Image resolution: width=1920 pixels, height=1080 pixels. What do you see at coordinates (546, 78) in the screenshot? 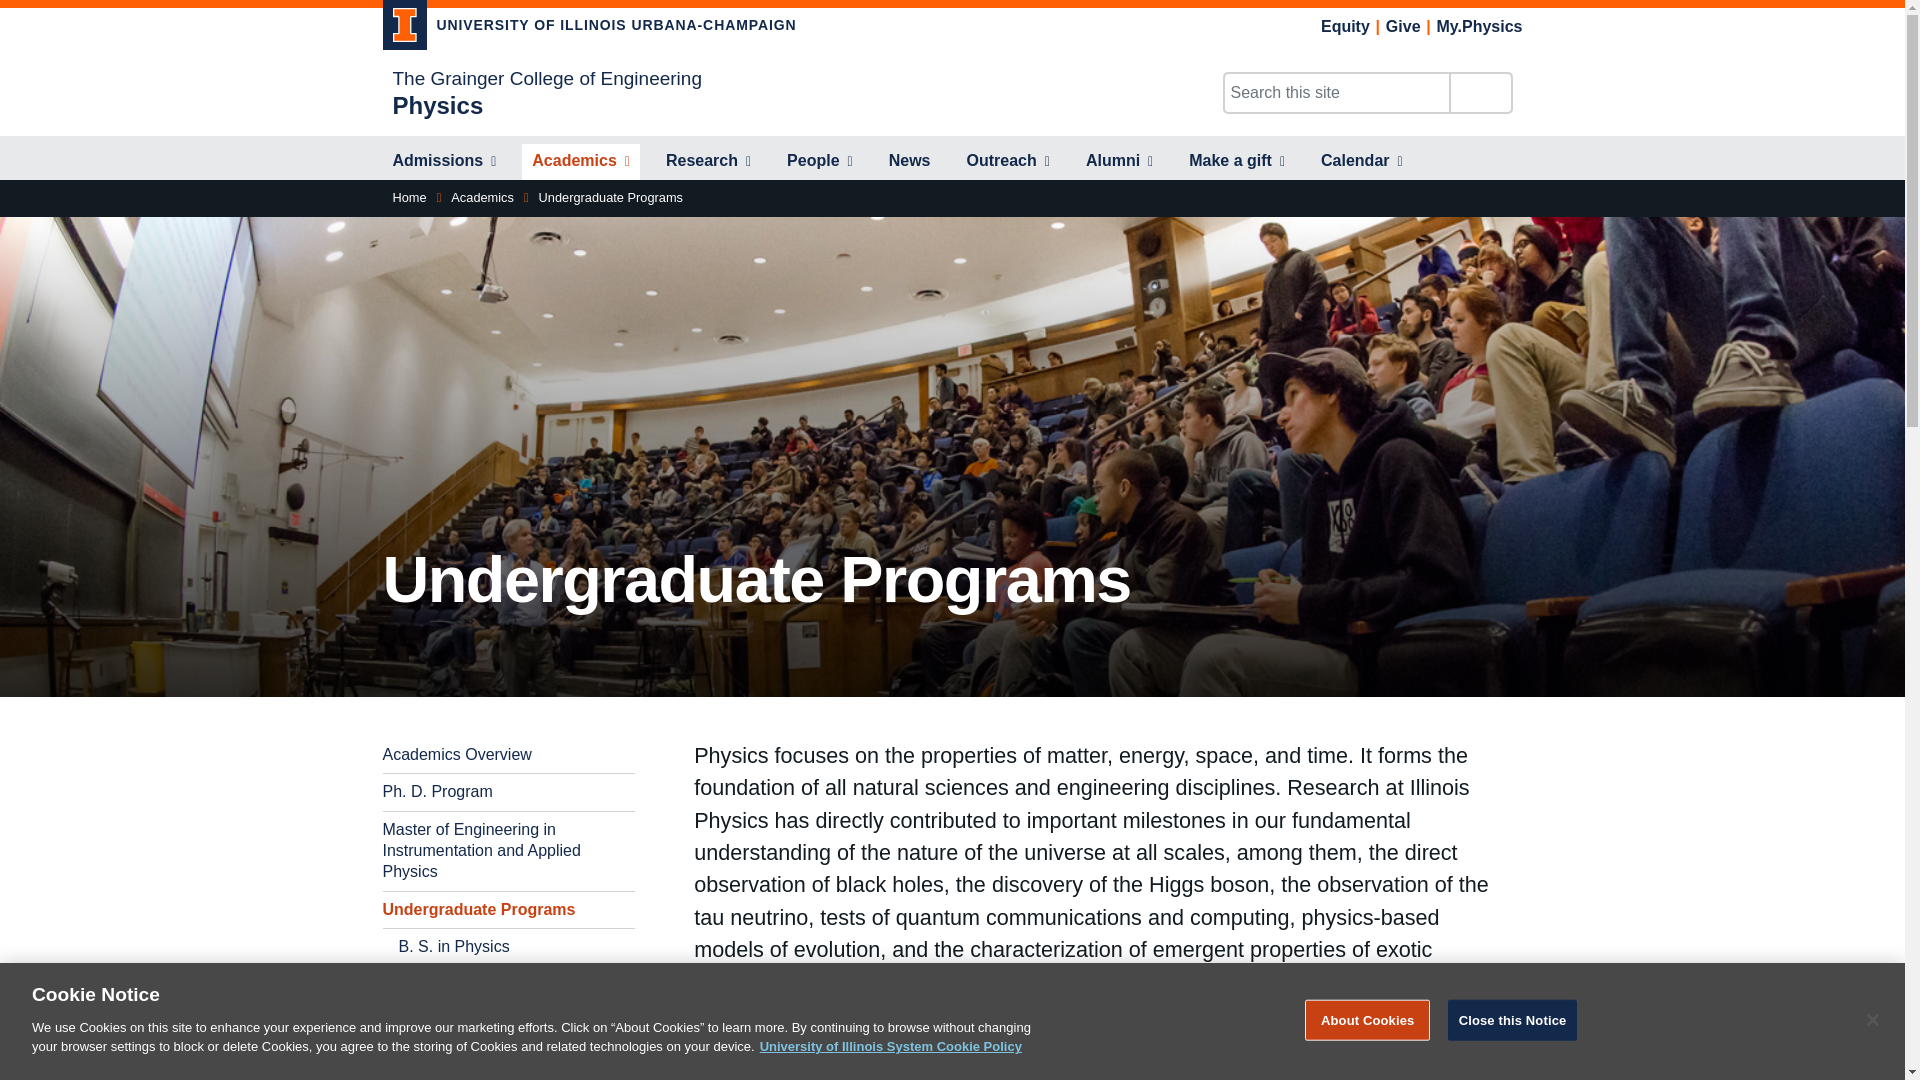
I see `The Grainger College of Engineering` at bounding box center [546, 78].